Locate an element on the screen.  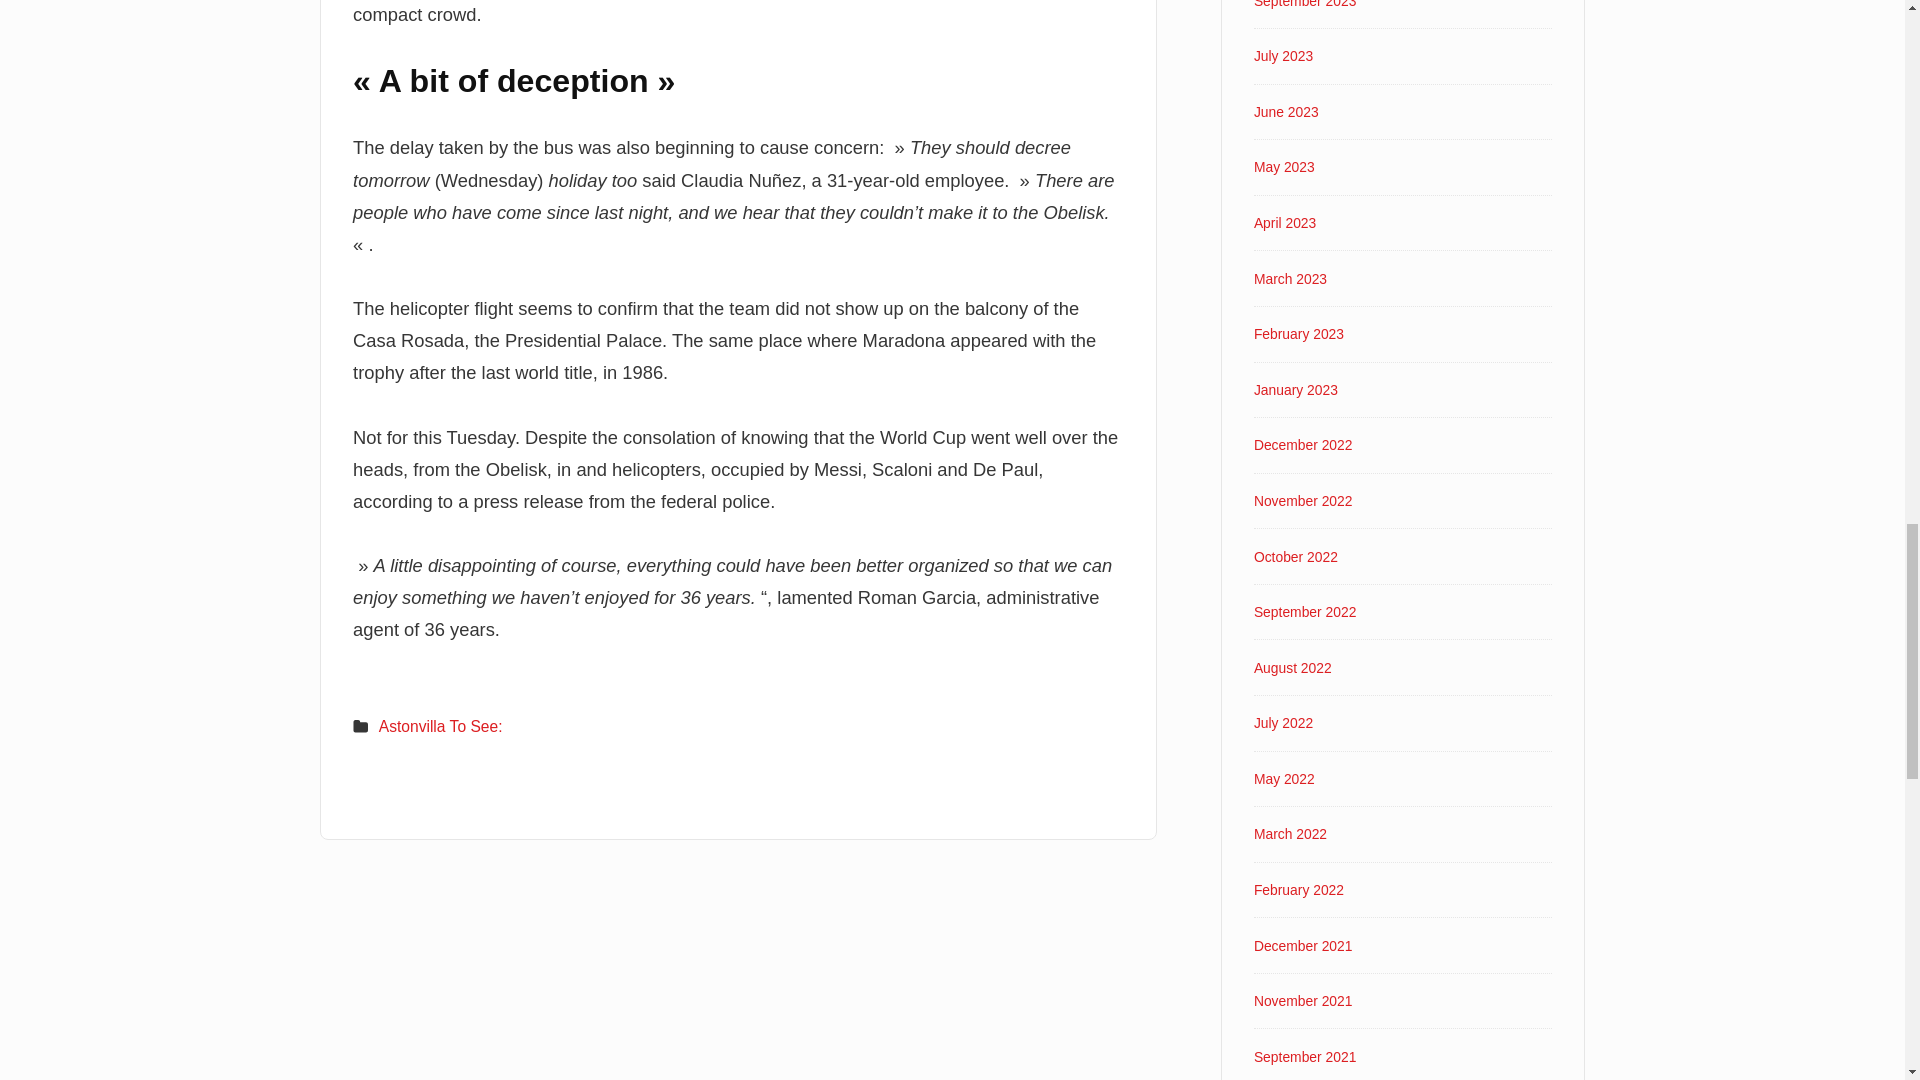
June 2023 is located at coordinates (1286, 111).